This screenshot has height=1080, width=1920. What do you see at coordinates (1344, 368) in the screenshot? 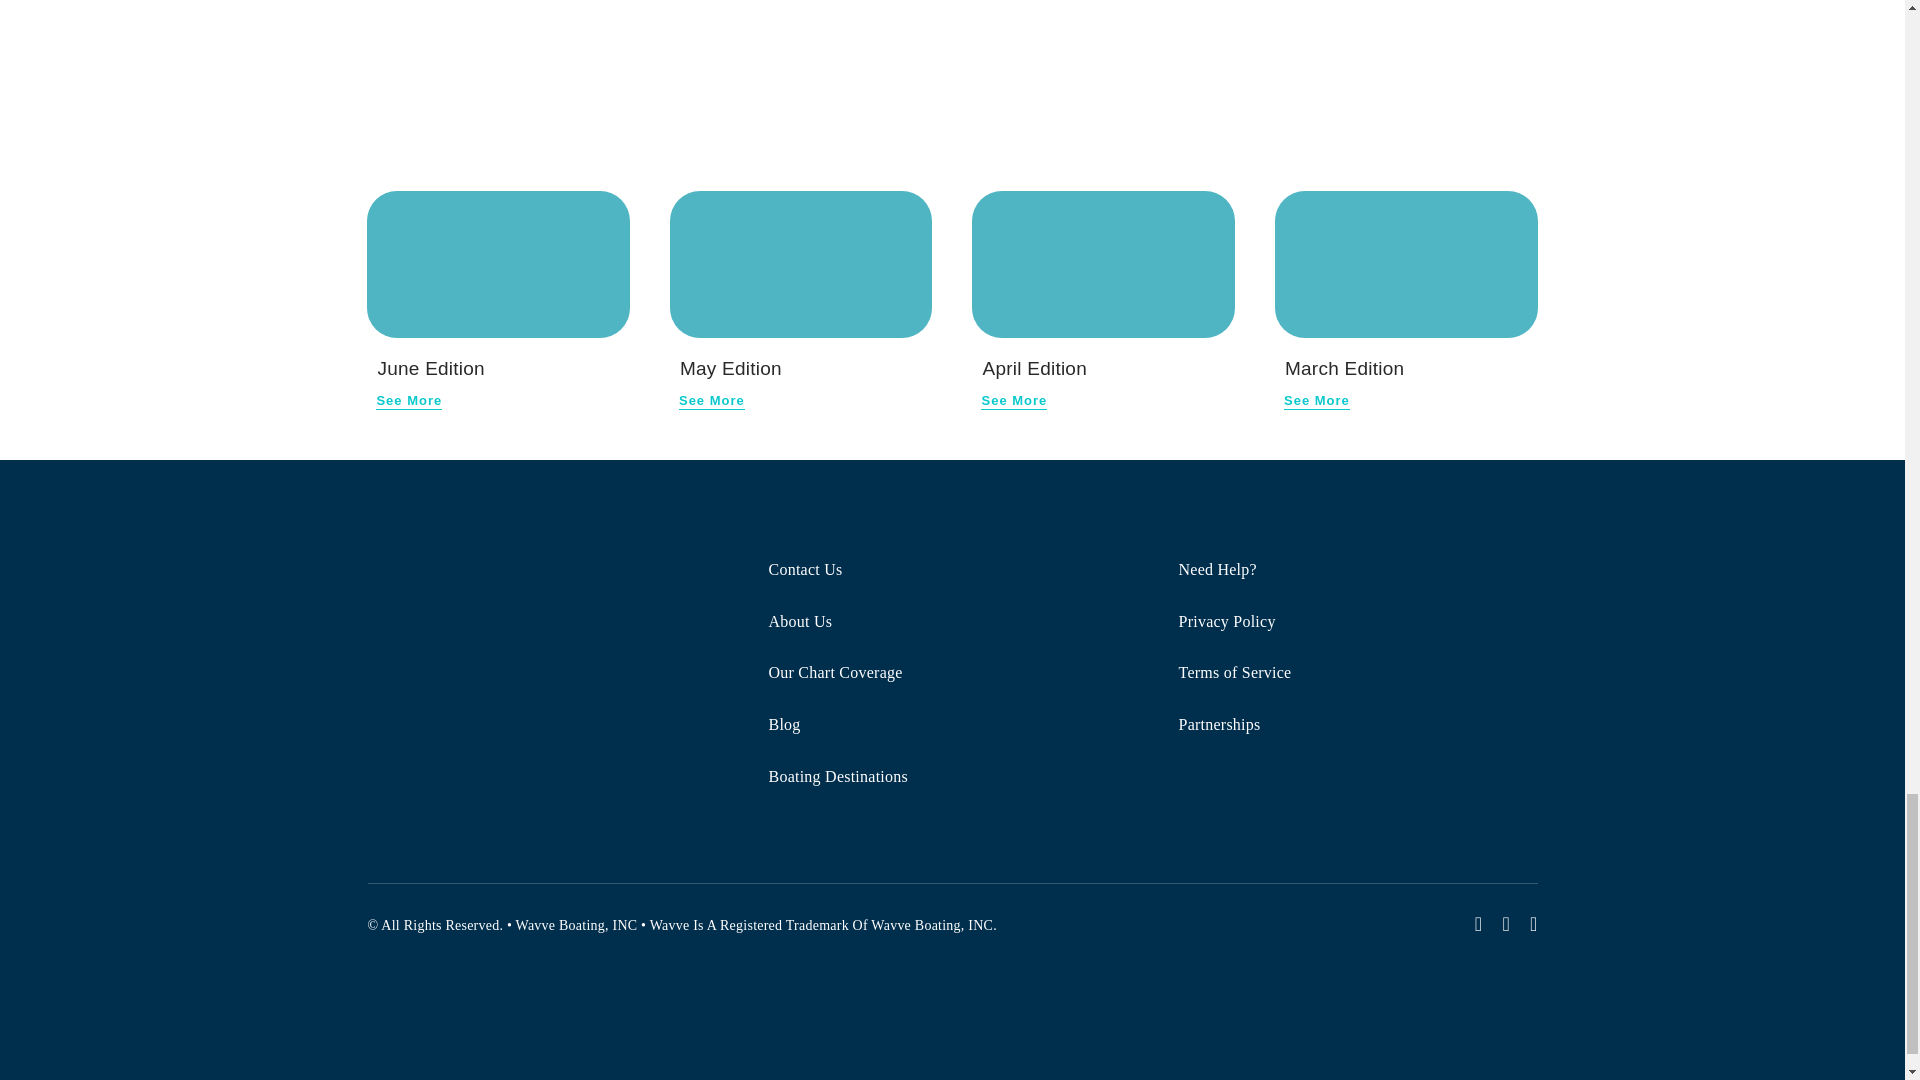
I see `March Edition` at bounding box center [1344, 368].